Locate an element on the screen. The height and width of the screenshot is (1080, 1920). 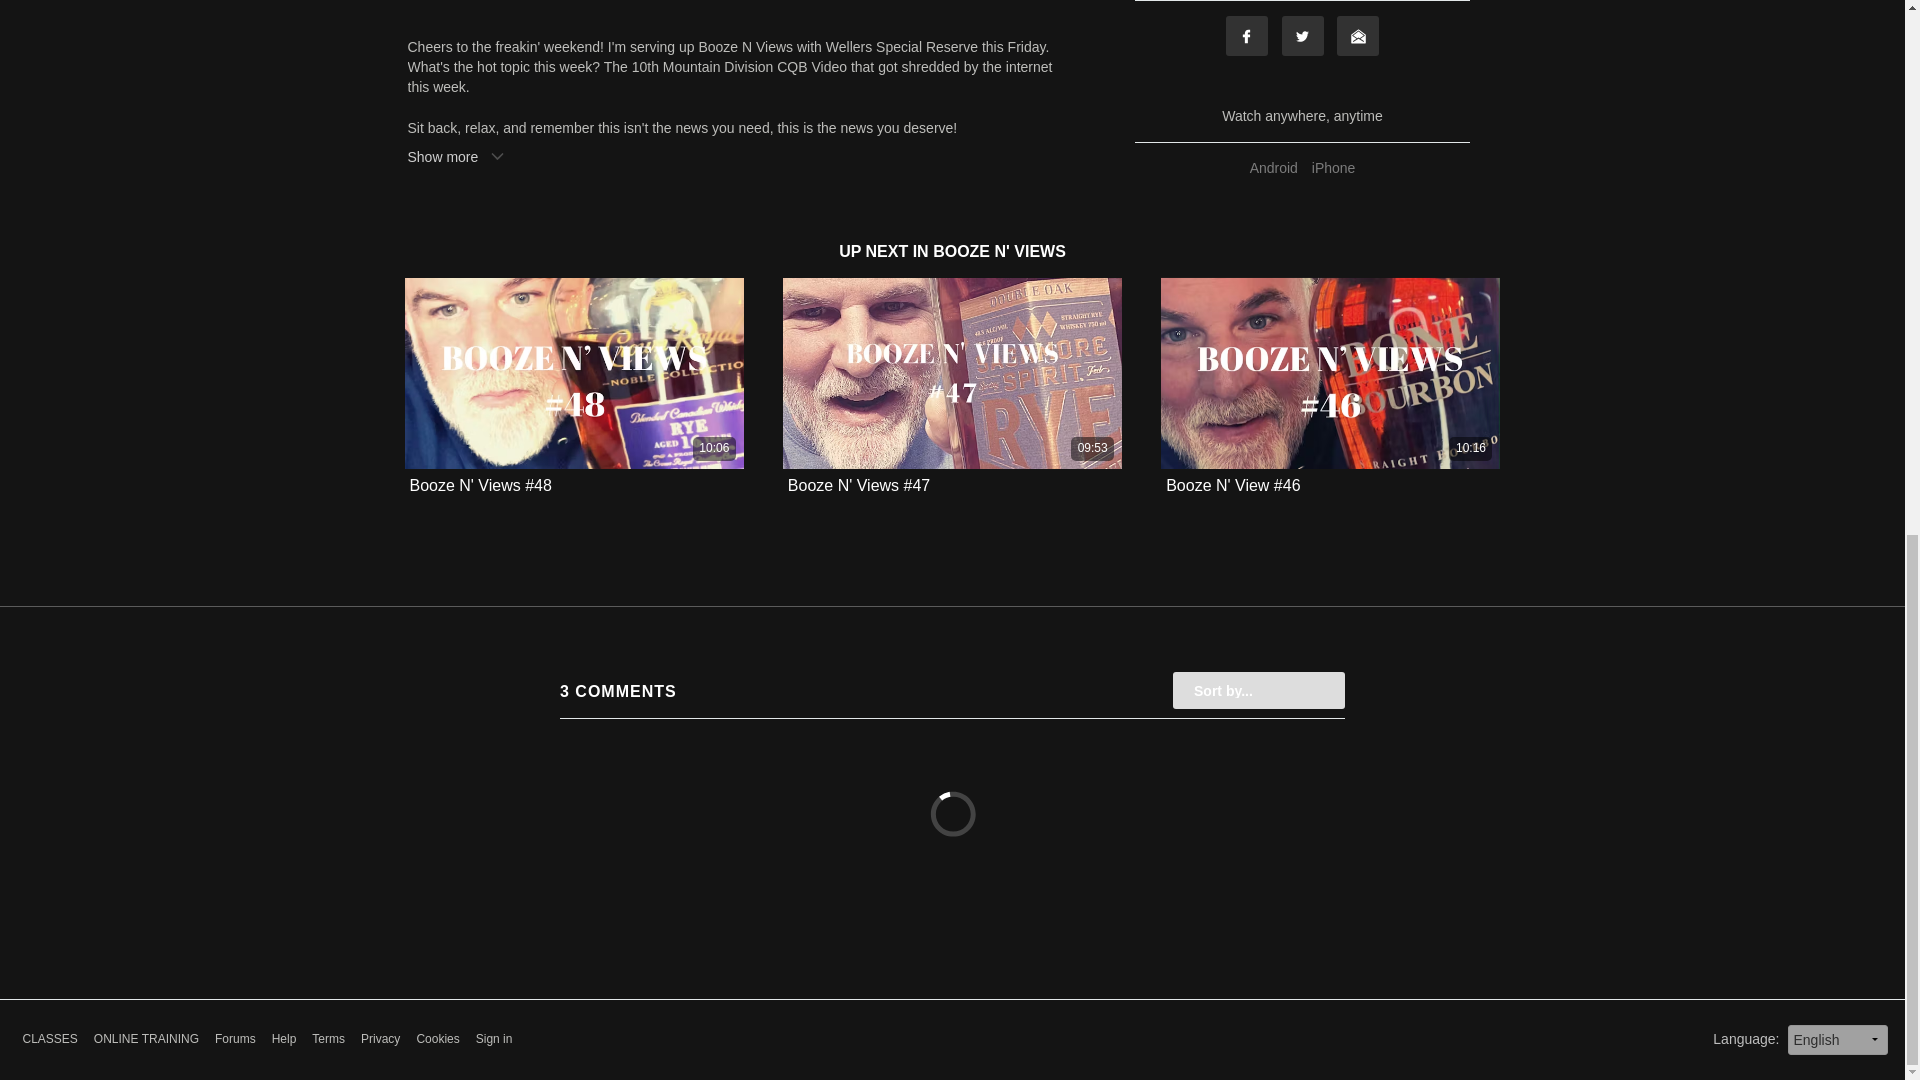
iPhone is located at coordinates (1334, 168).